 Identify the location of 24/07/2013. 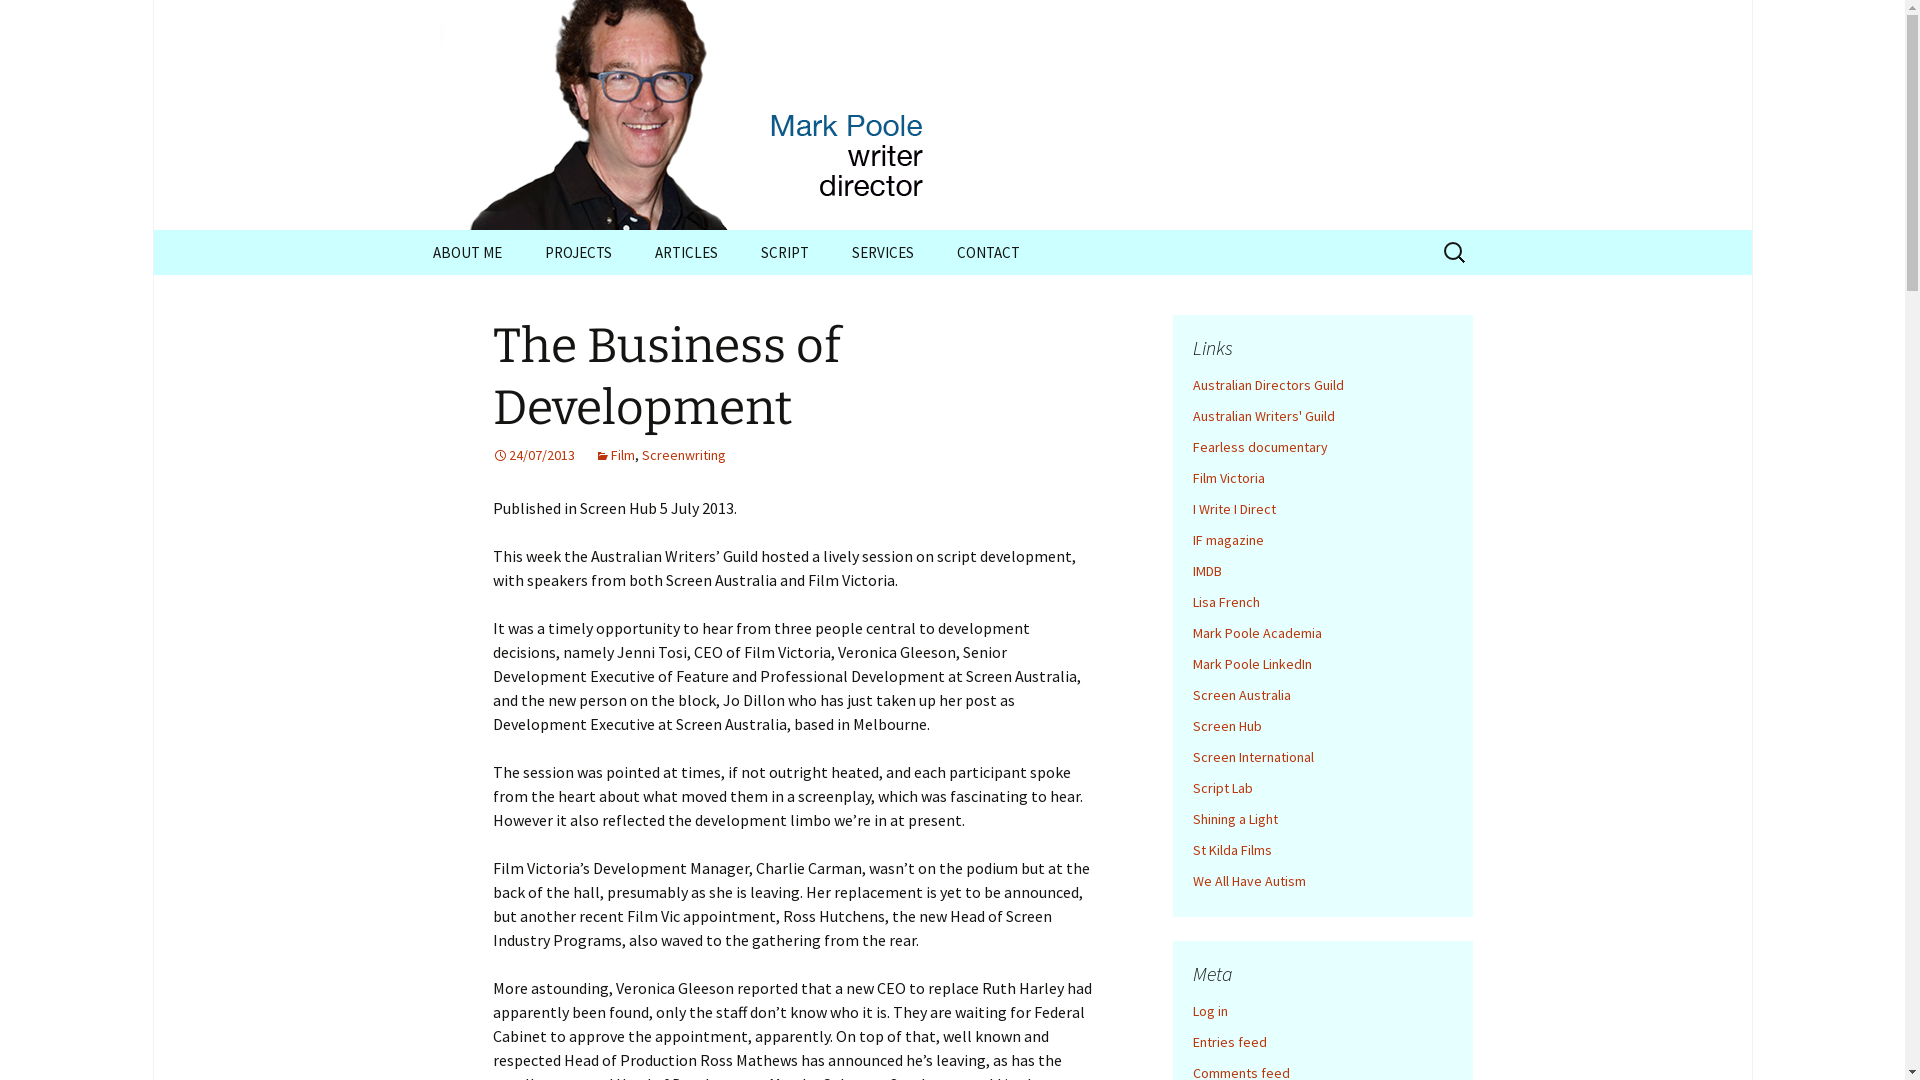
(532, 455).